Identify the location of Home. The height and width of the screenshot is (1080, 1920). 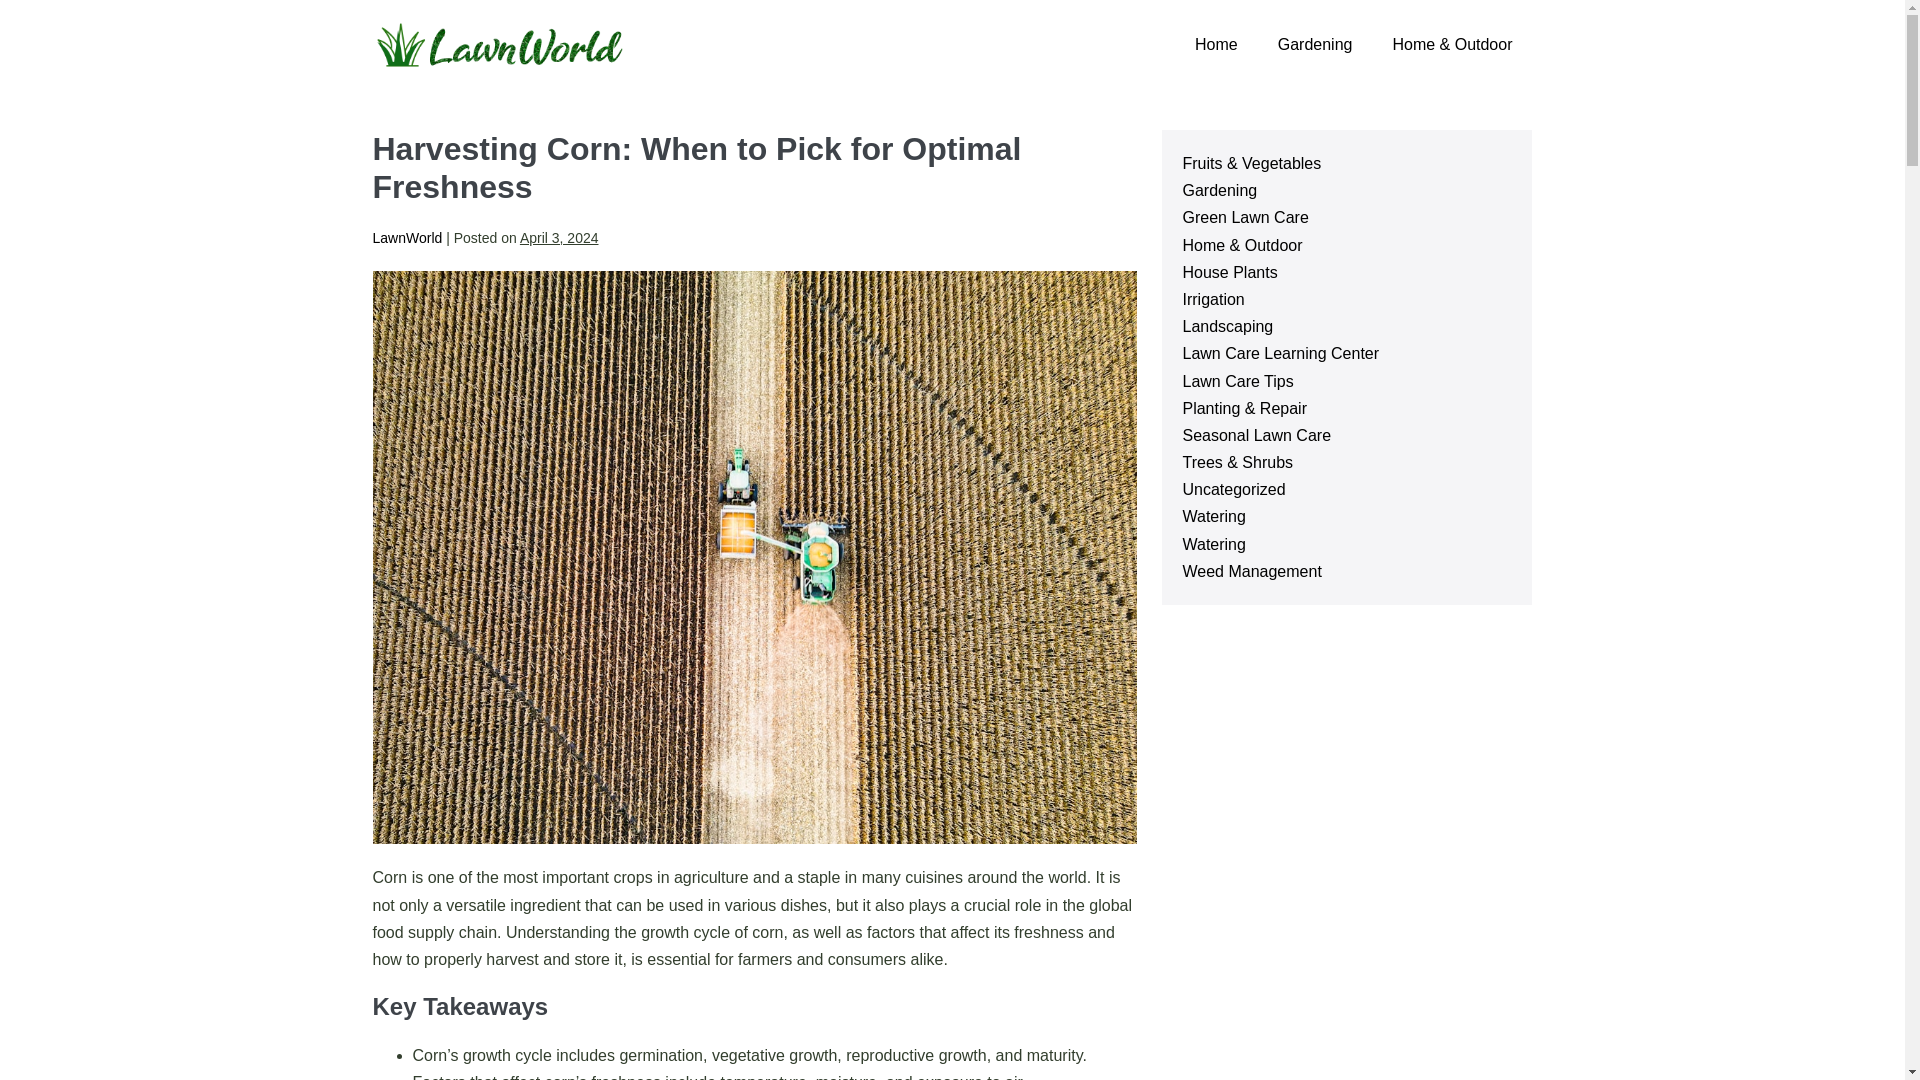
(1216, 44).